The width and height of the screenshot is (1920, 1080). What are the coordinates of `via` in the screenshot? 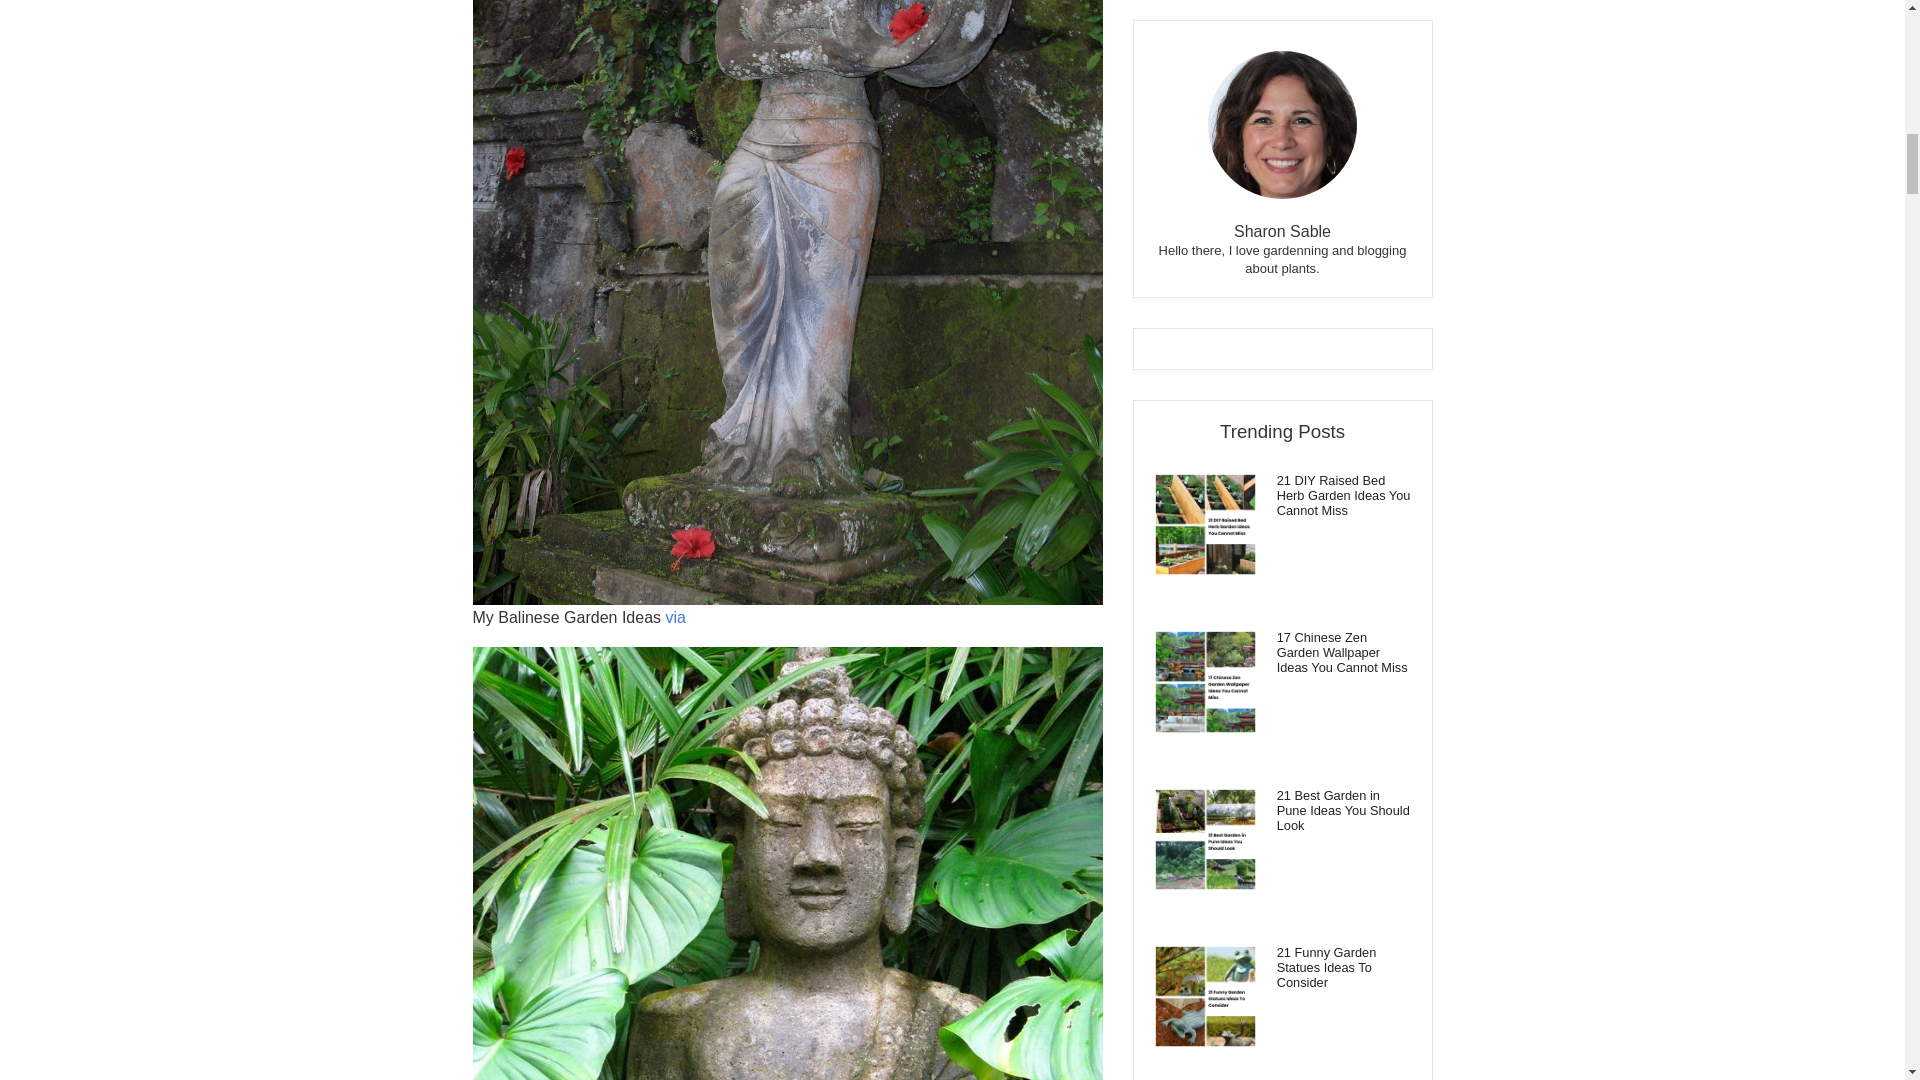 It's located at (676, 618).